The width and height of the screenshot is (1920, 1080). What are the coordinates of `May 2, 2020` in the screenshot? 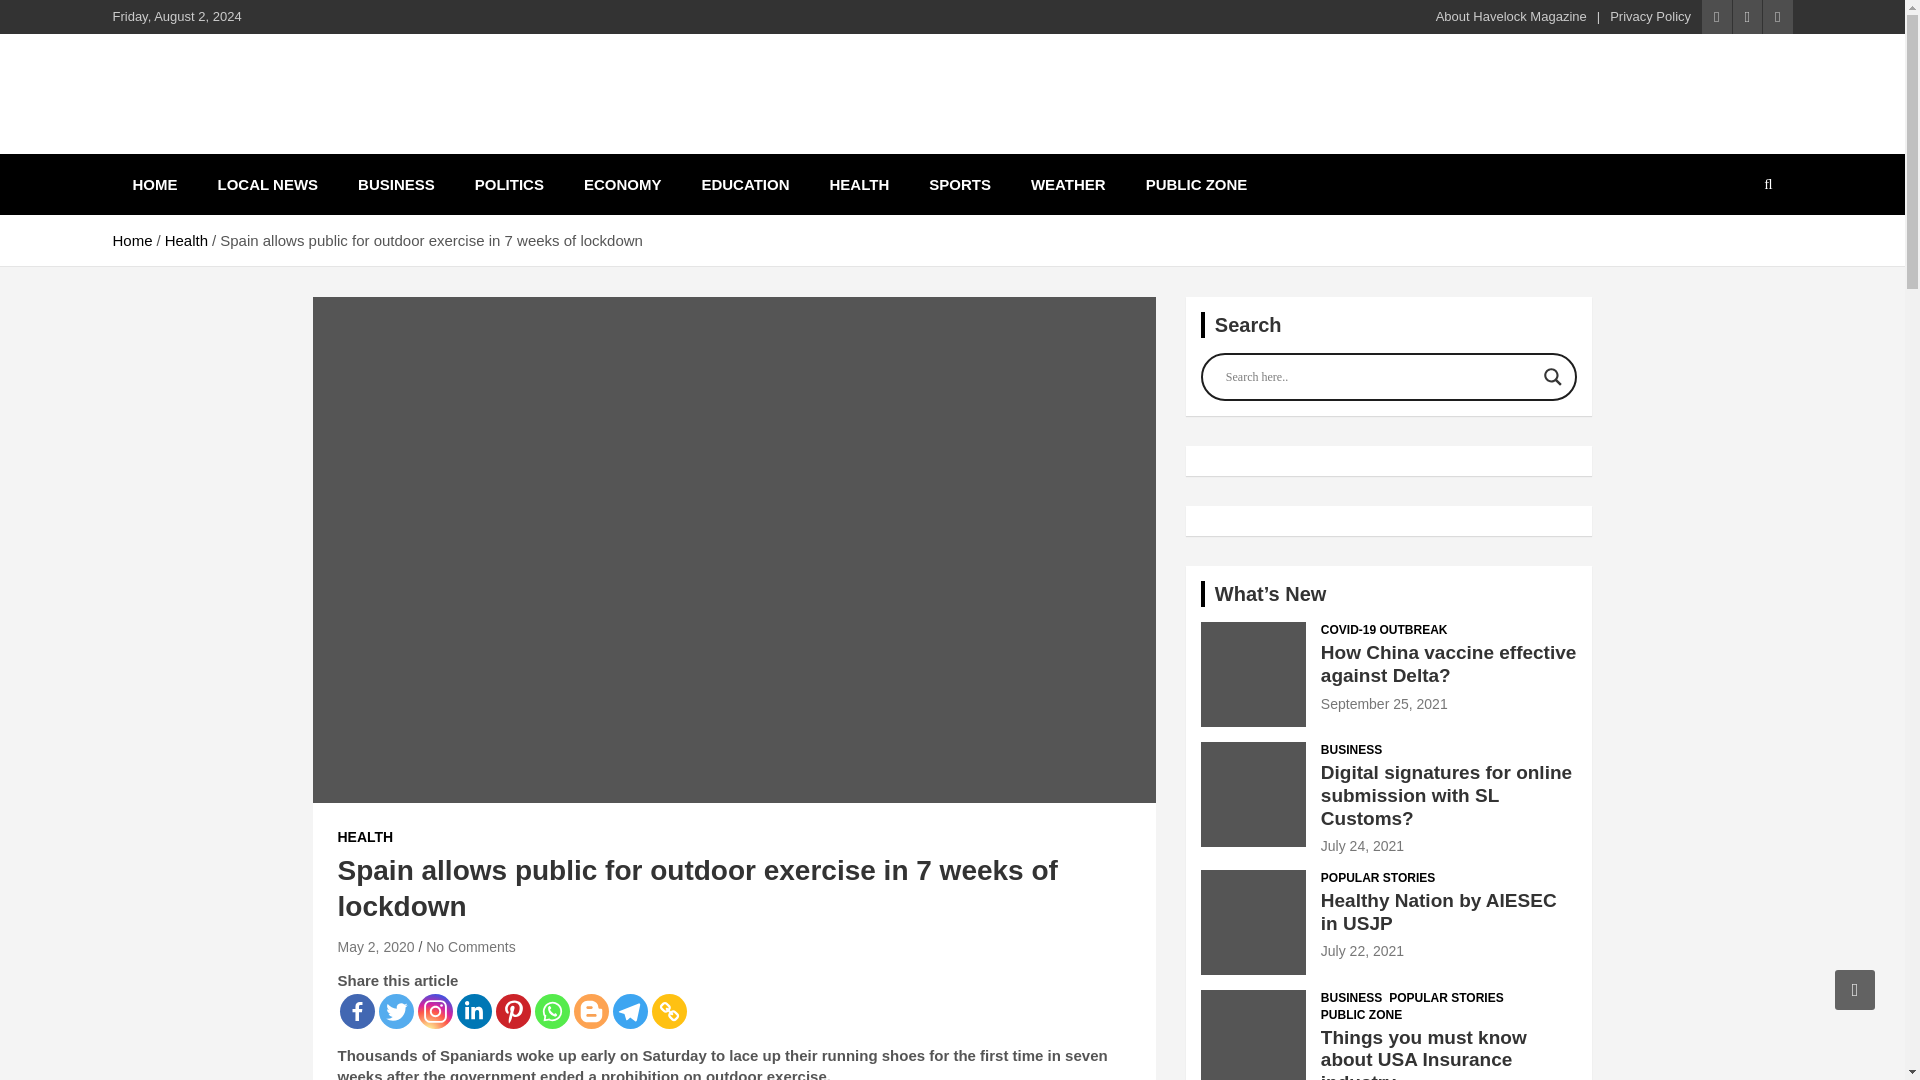 It's located at (376, 946).